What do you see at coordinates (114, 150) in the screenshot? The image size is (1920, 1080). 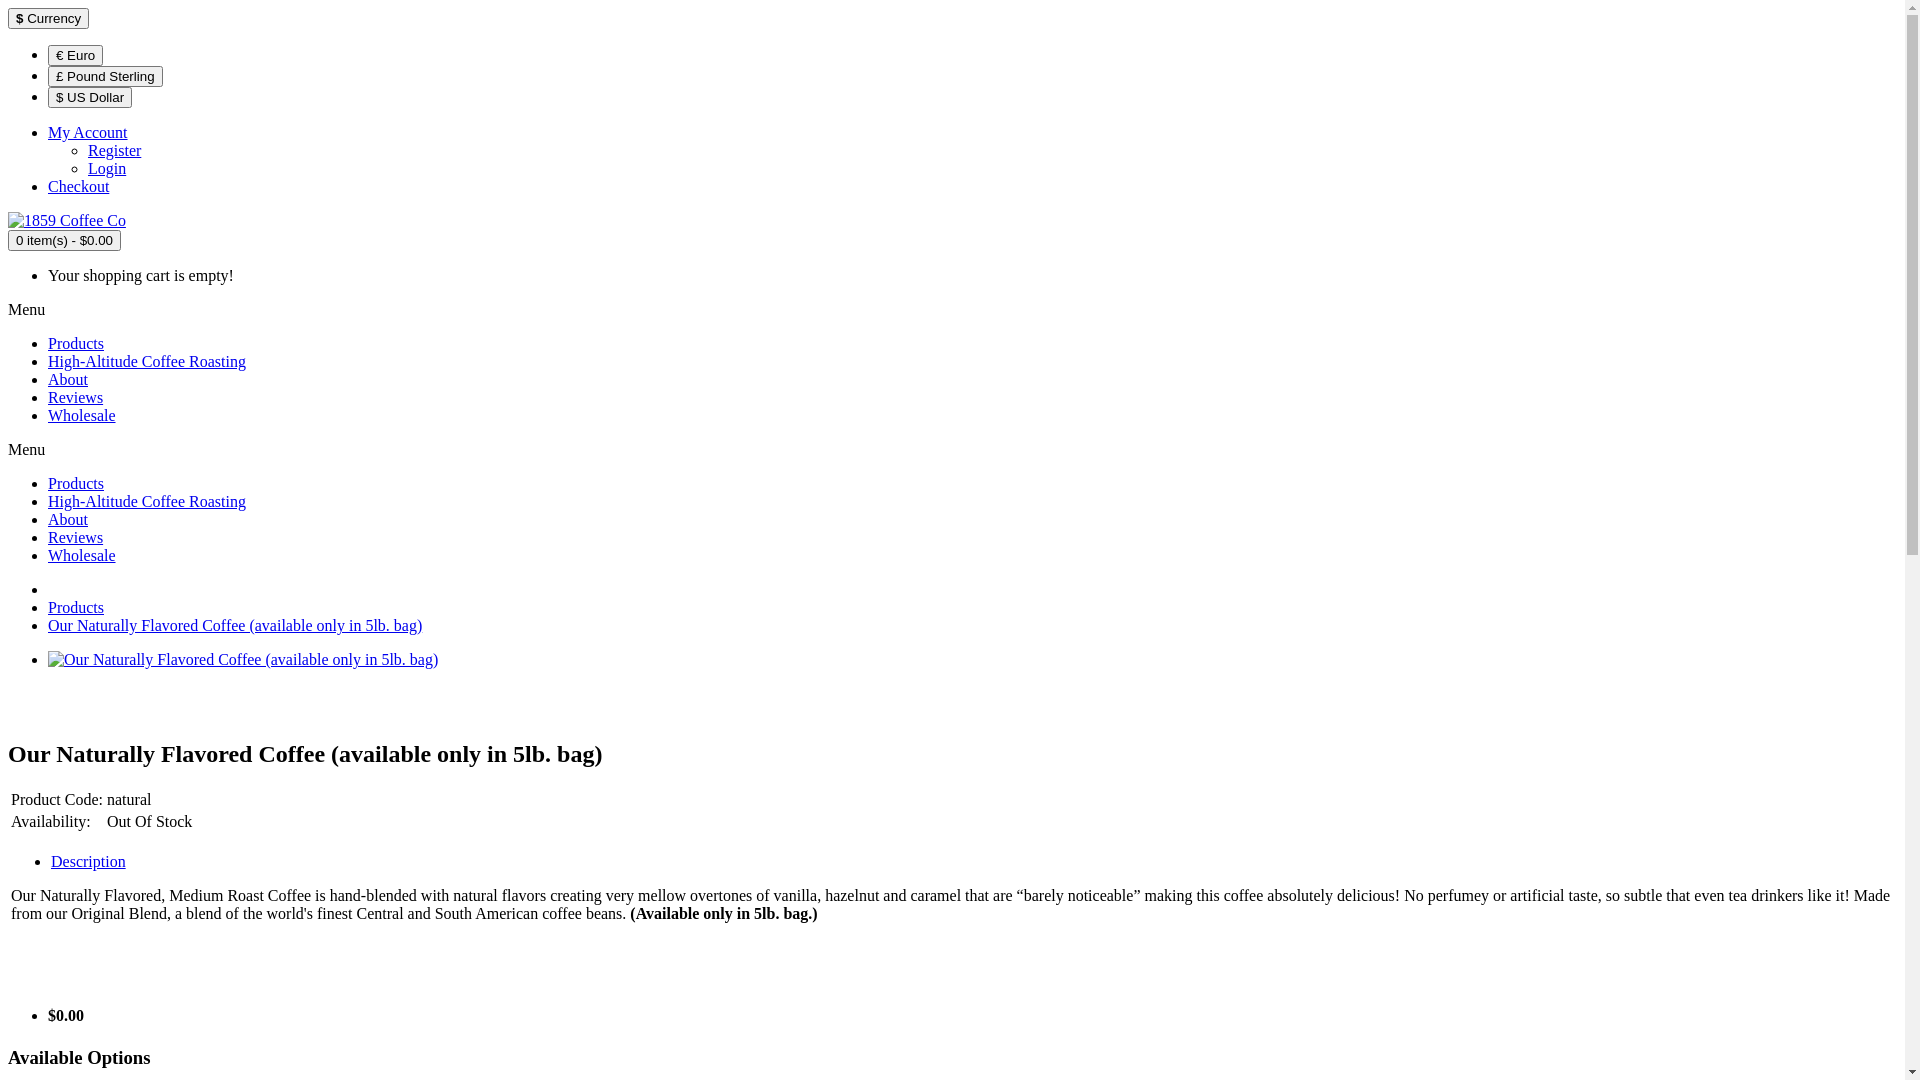 I see `Register` at bounding box center [114, 150].